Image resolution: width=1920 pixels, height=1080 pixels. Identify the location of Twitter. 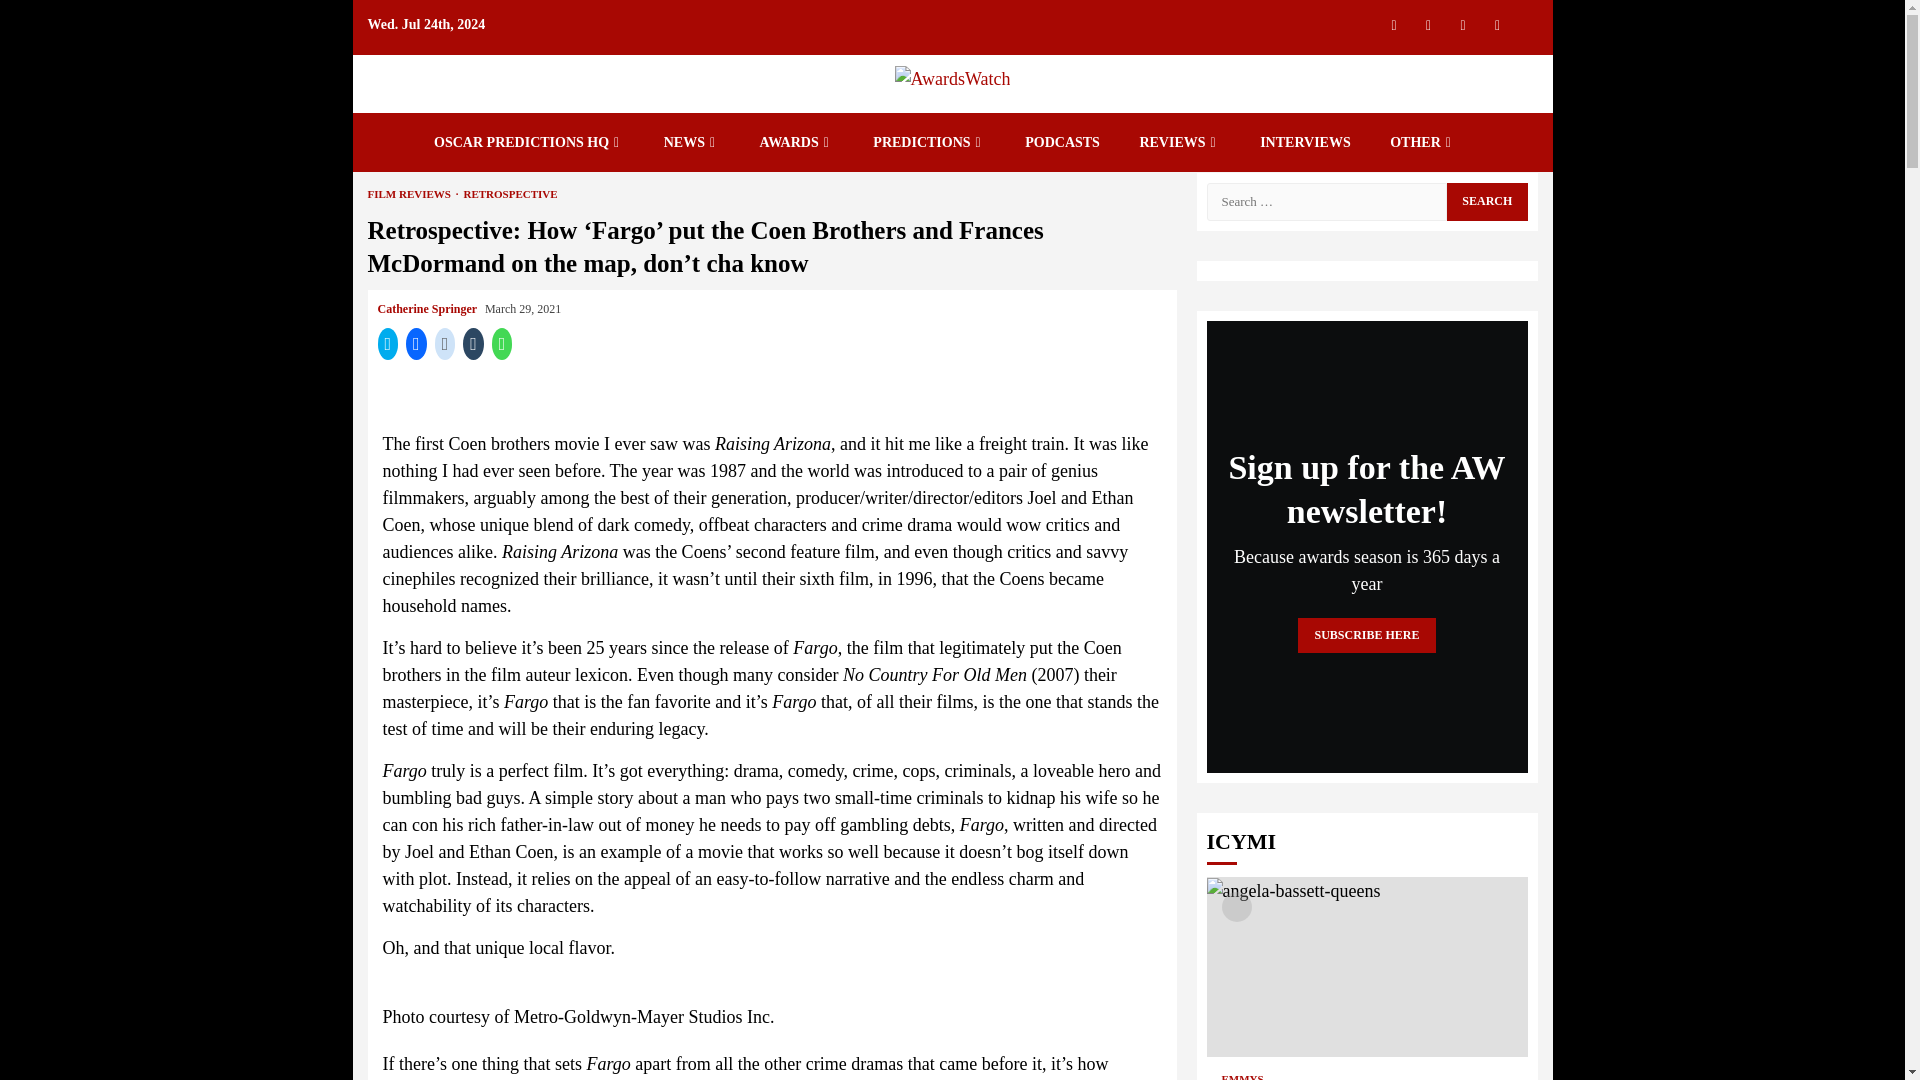
(1394, 24).